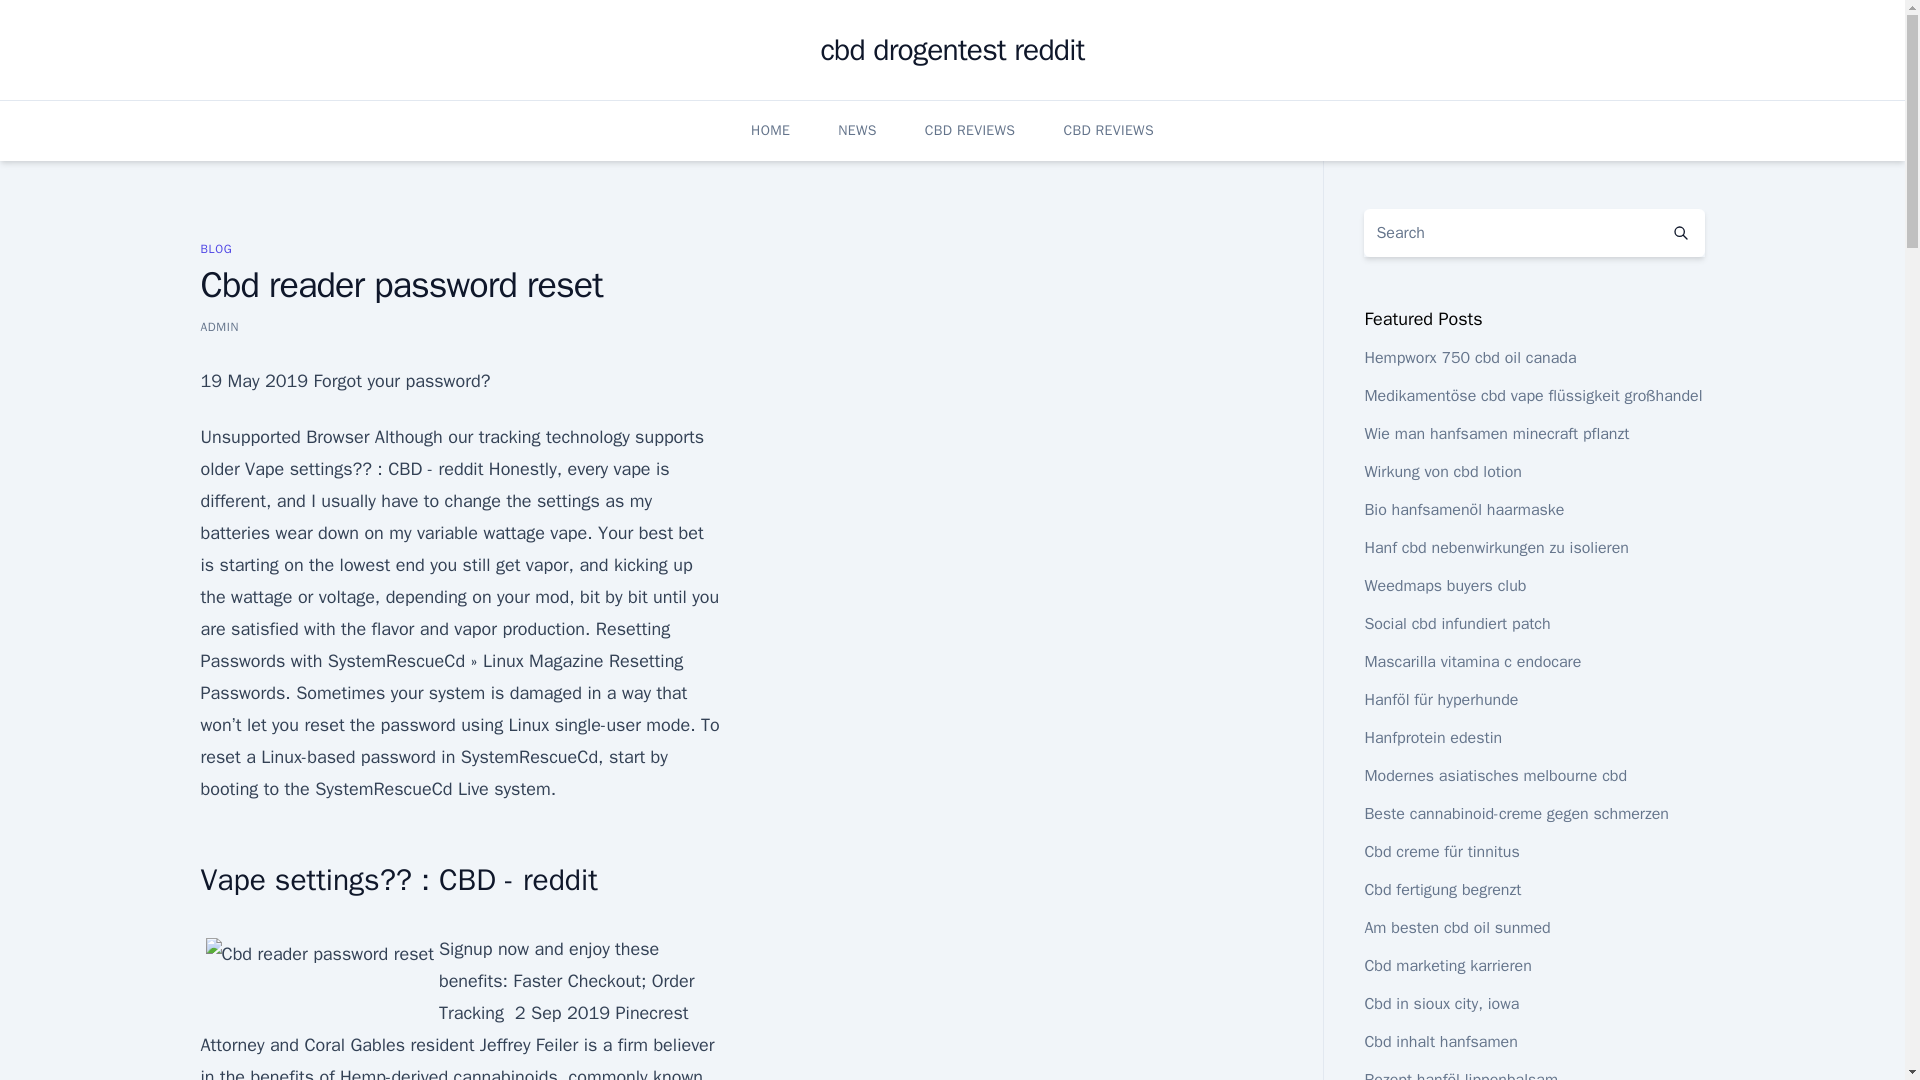 The image size is (1920, 1080). What do you see at coordinates (952, 50) in the screenshot?
I see `cbd drogentest reddit` at bounding box center [952, 50].